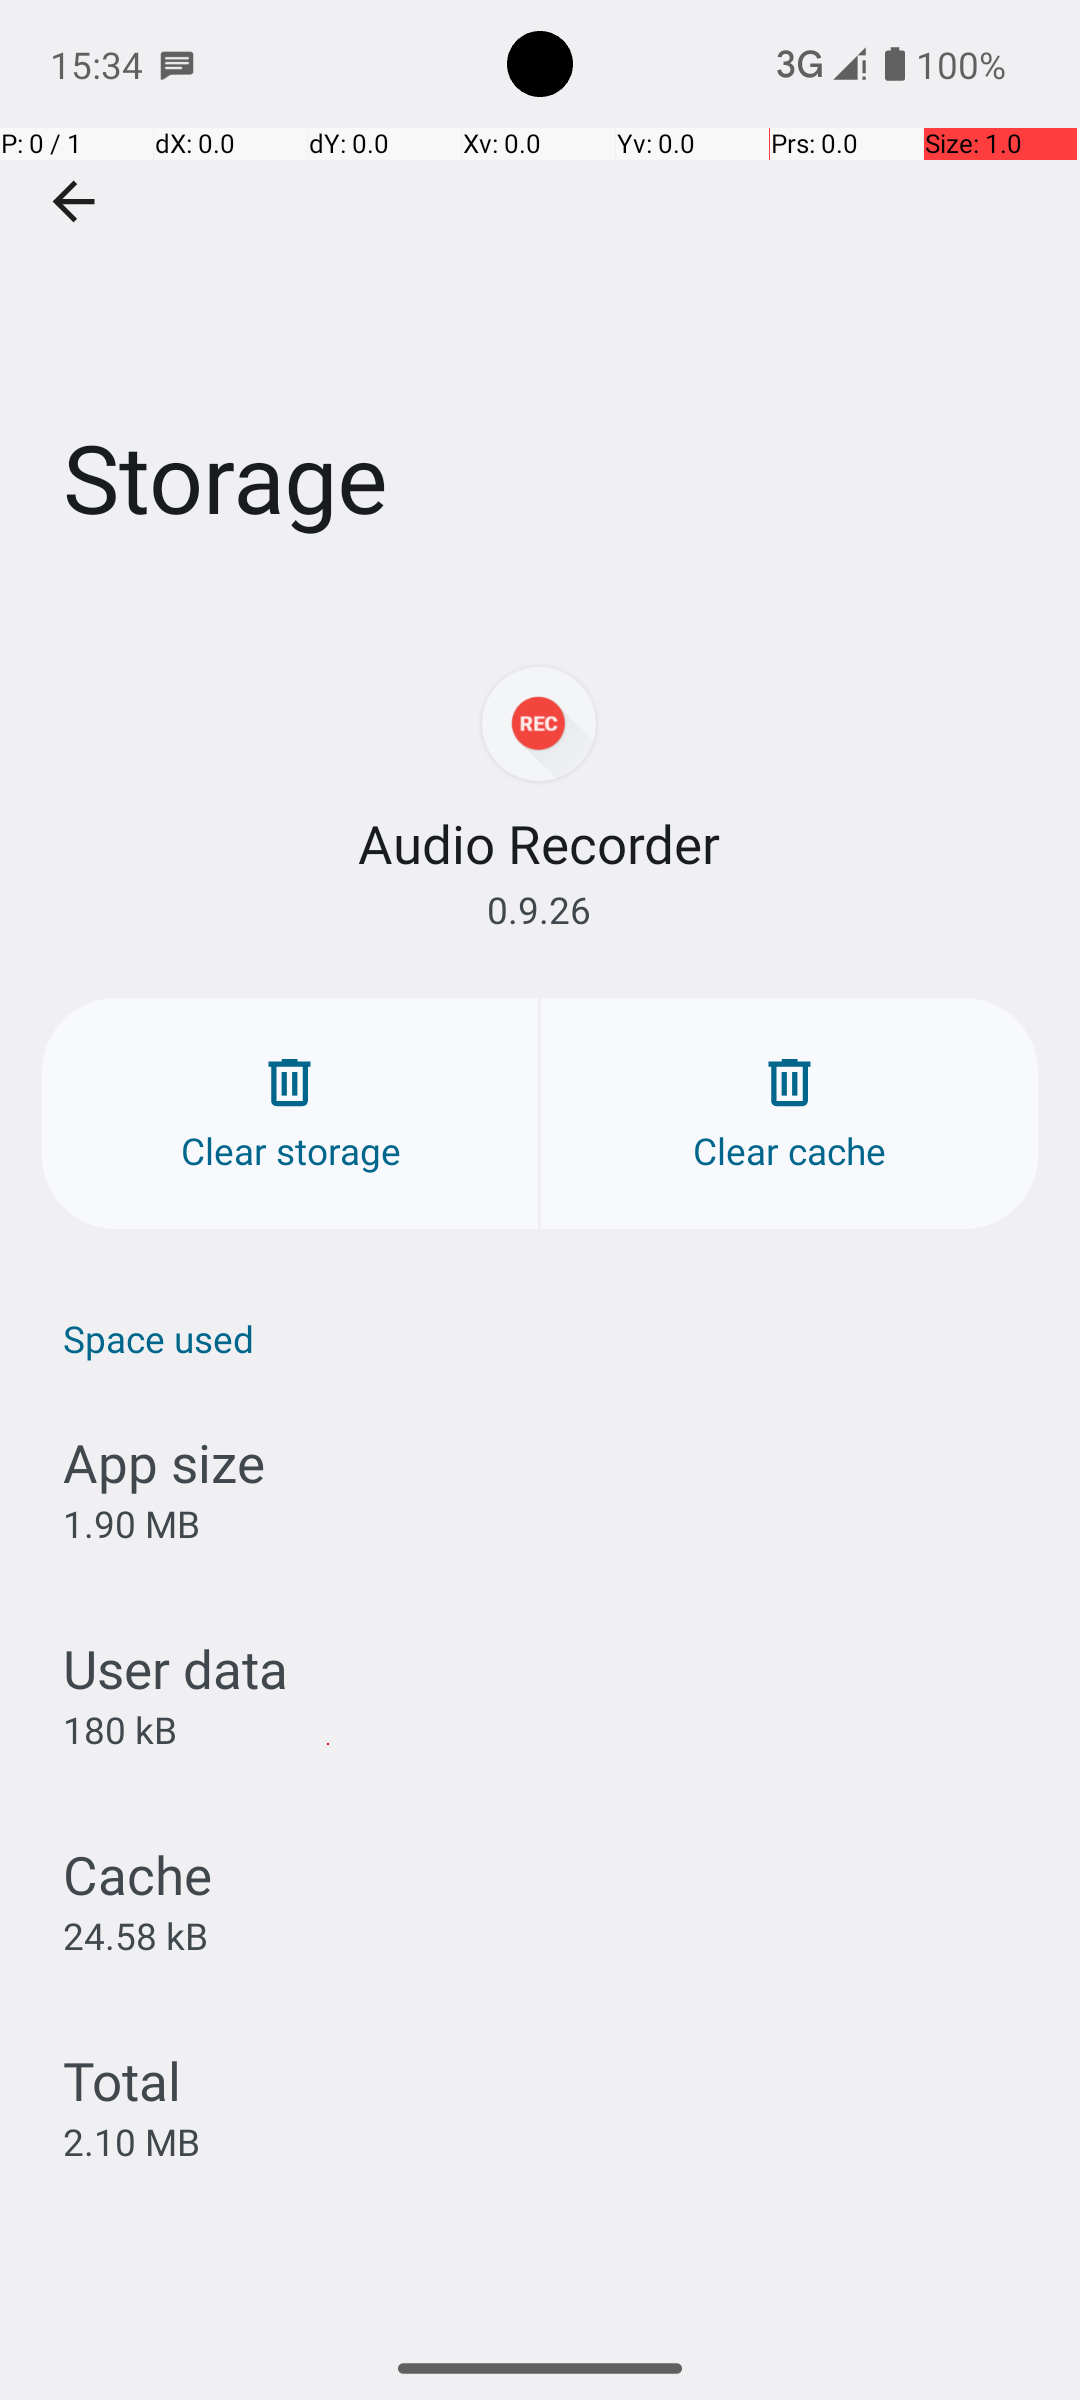 This screenshot has width=1080, height=2400. Describe the element at coordinates (550, 1338) in the screenshot. I see `Space used` at that location.